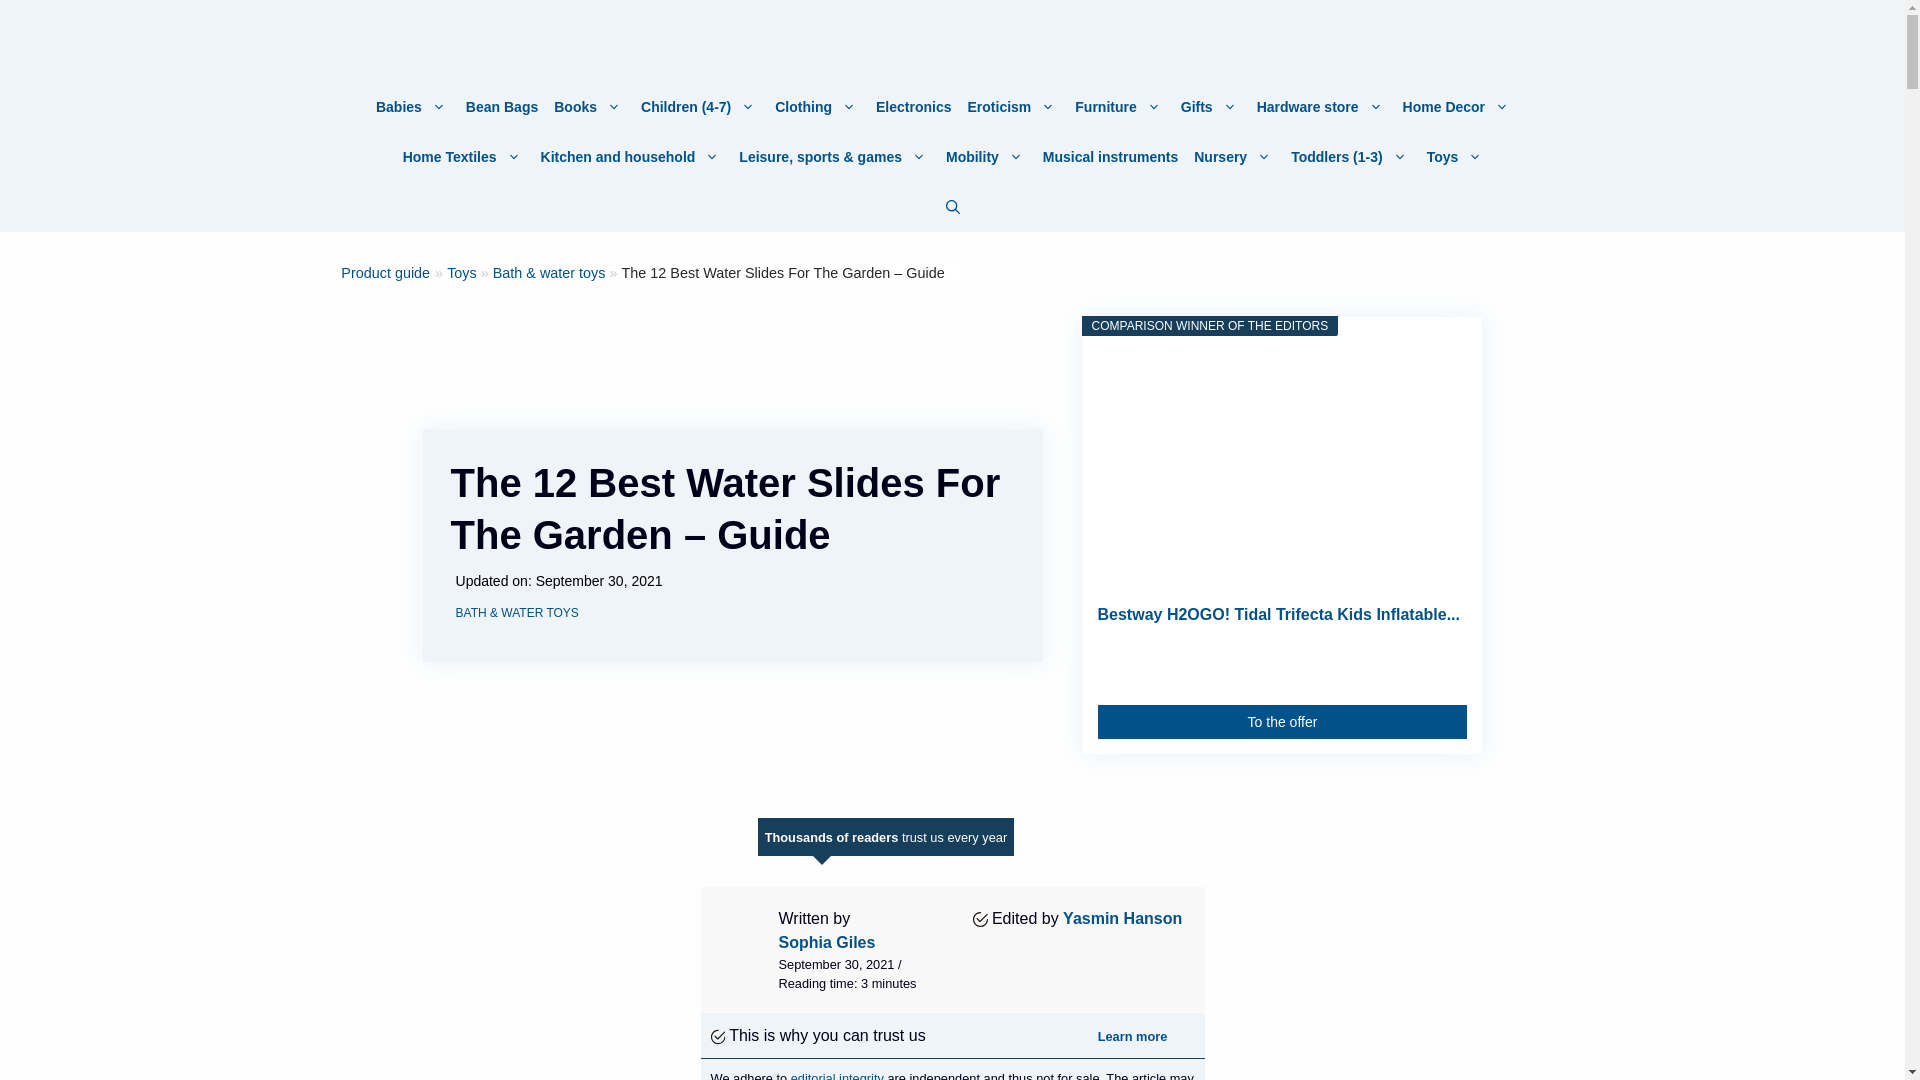  I want to click on Category Name, so click(462, 272).